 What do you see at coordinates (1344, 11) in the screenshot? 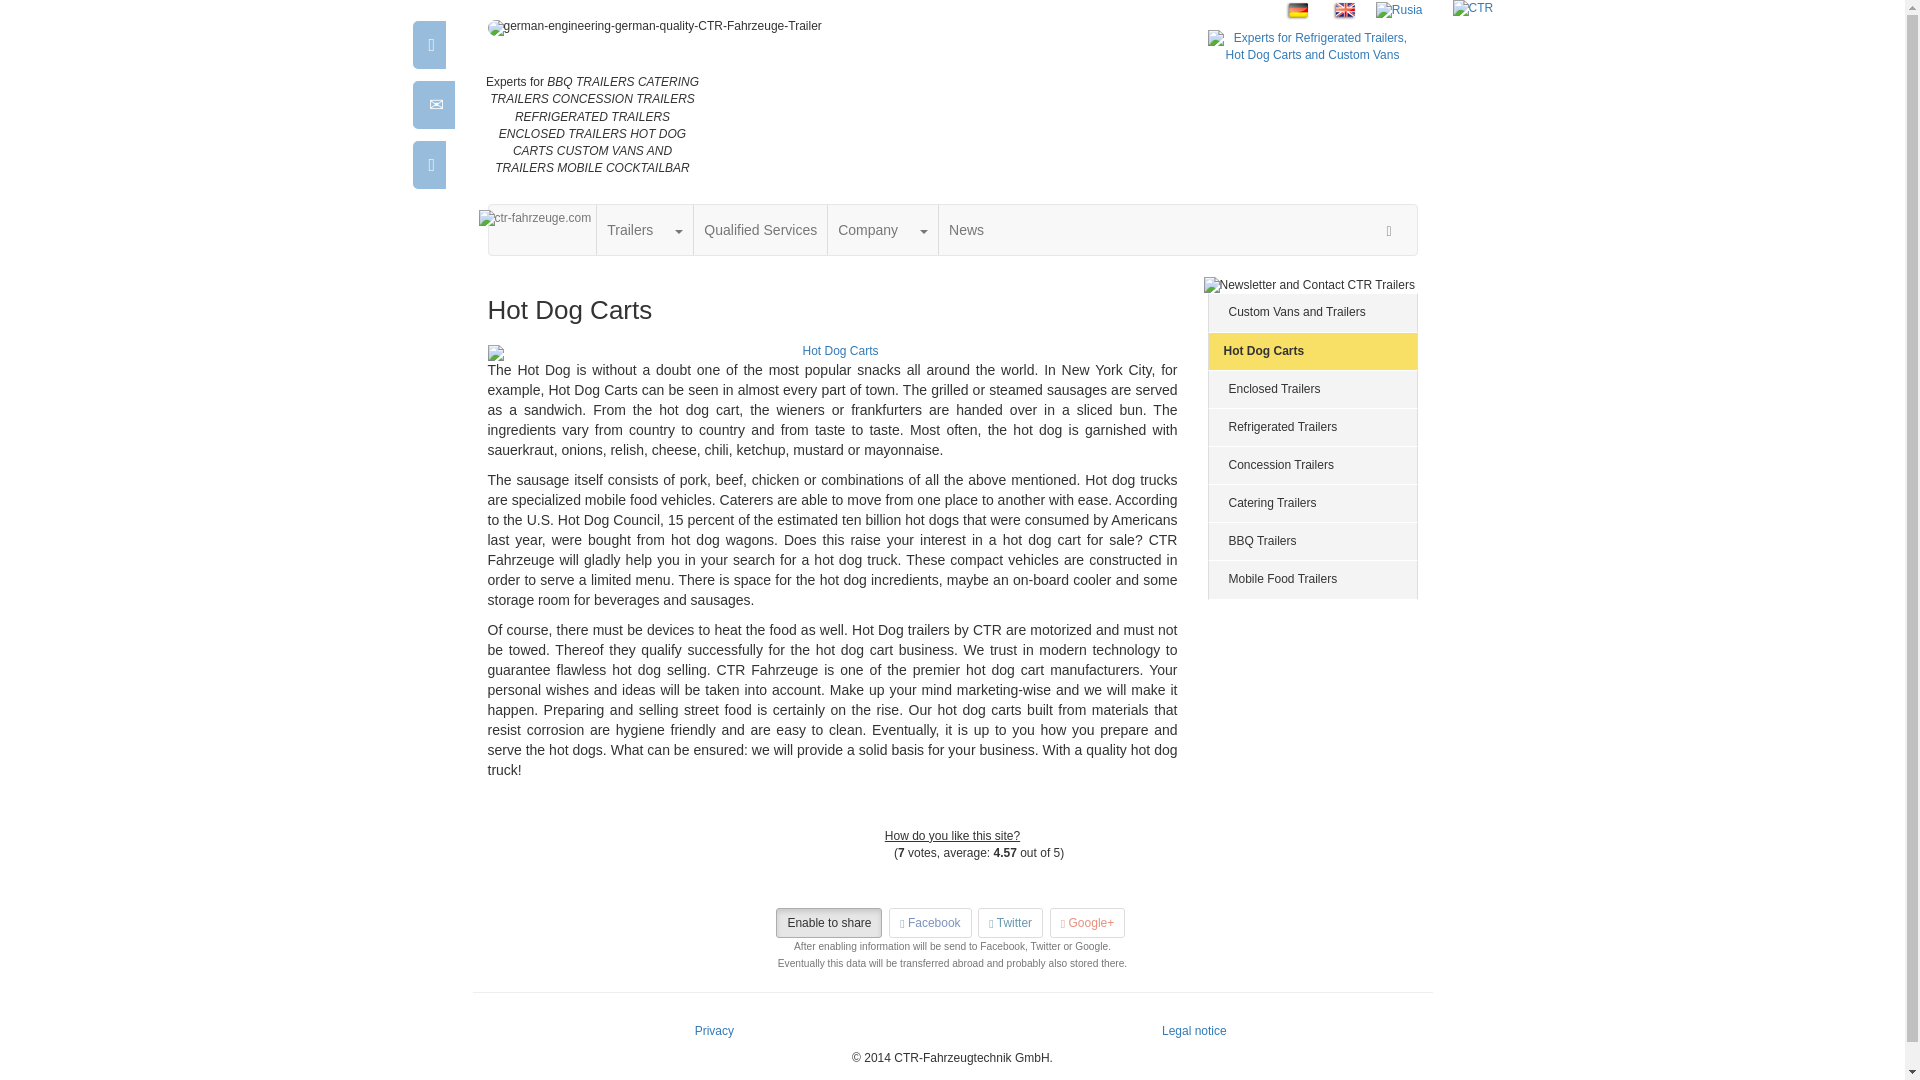
I see `EN` at bounding box center [1344, 11].